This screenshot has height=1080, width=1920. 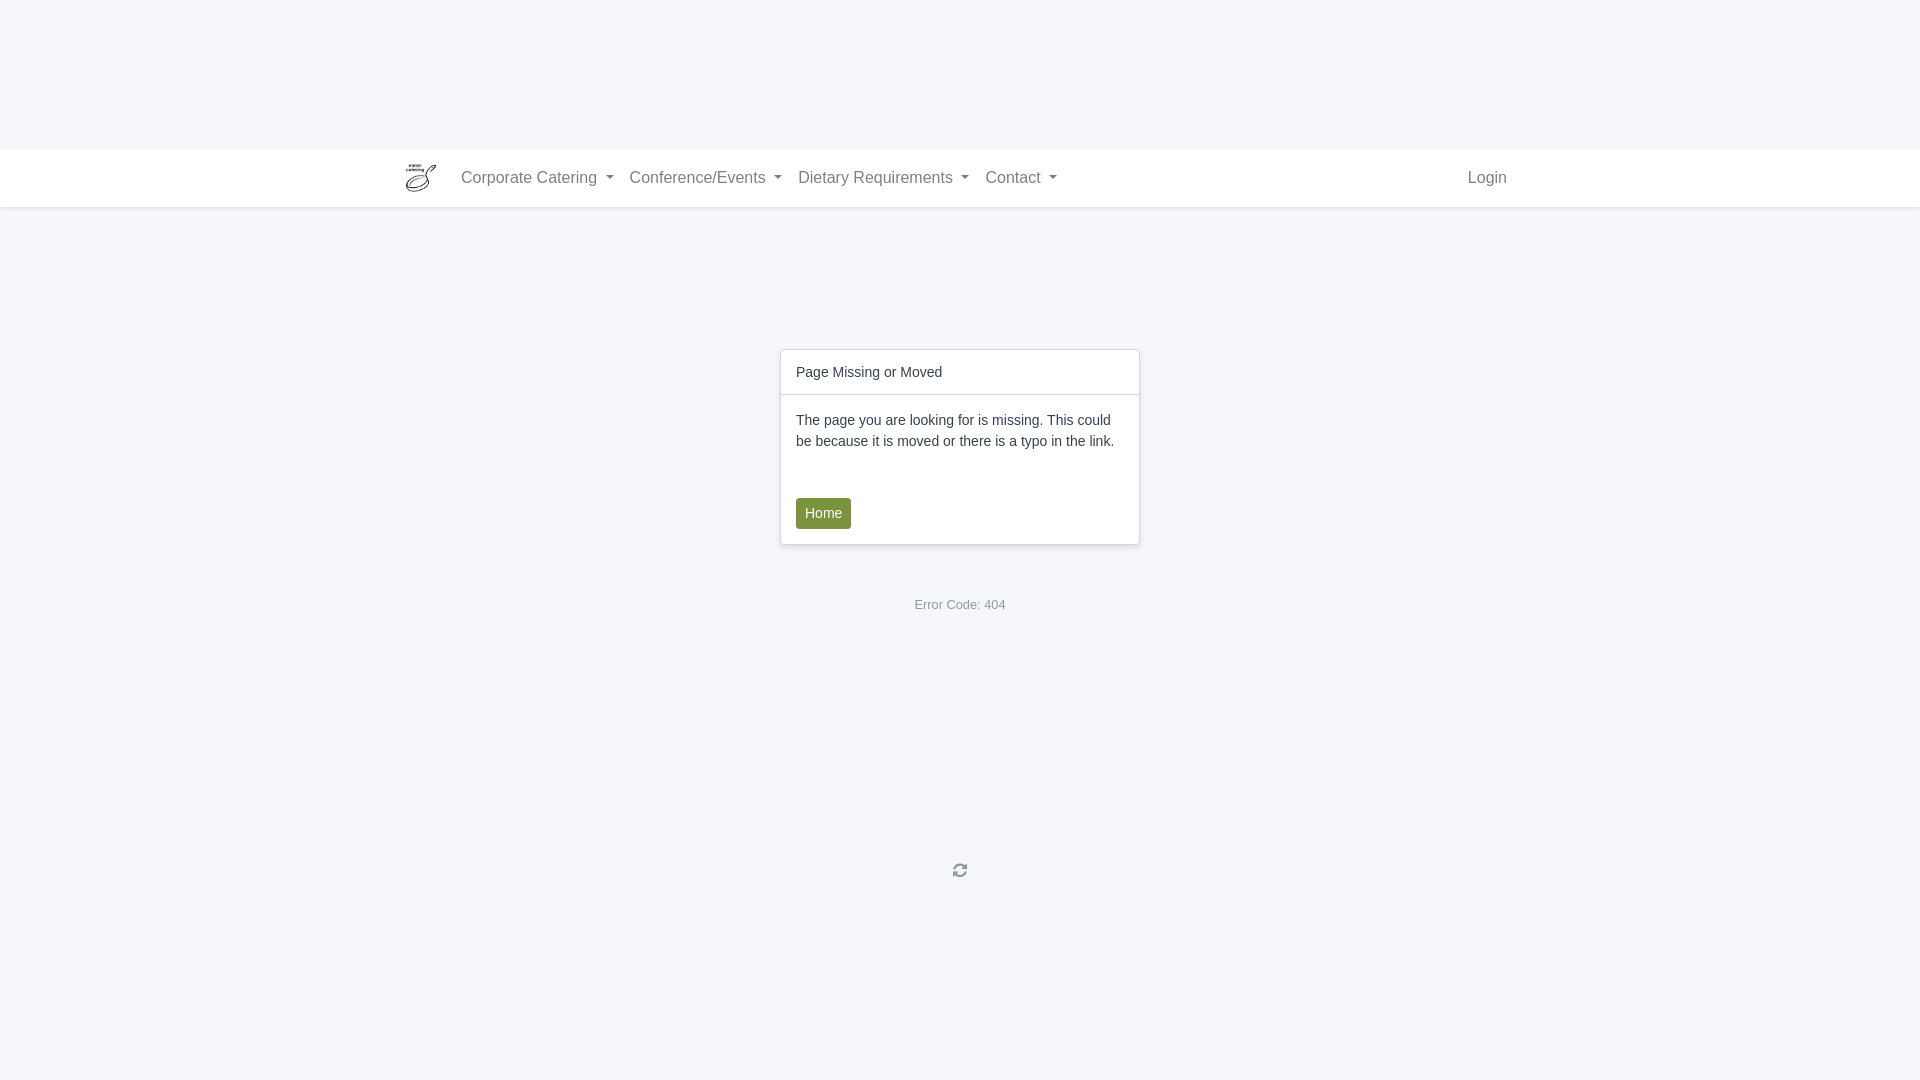 What do you see at coordinates (1488, 178) in the screenshot?
I see `Login` at bounding box center [1488, 178].